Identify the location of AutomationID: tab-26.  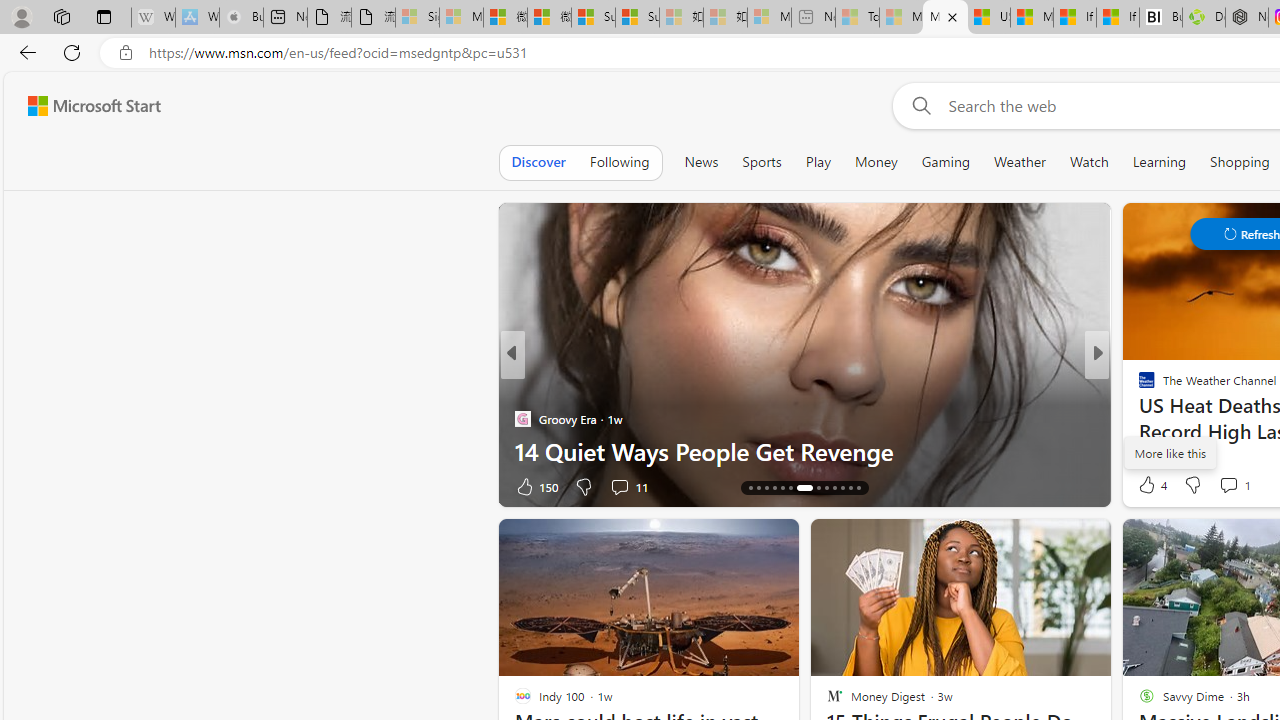
(858, 488).